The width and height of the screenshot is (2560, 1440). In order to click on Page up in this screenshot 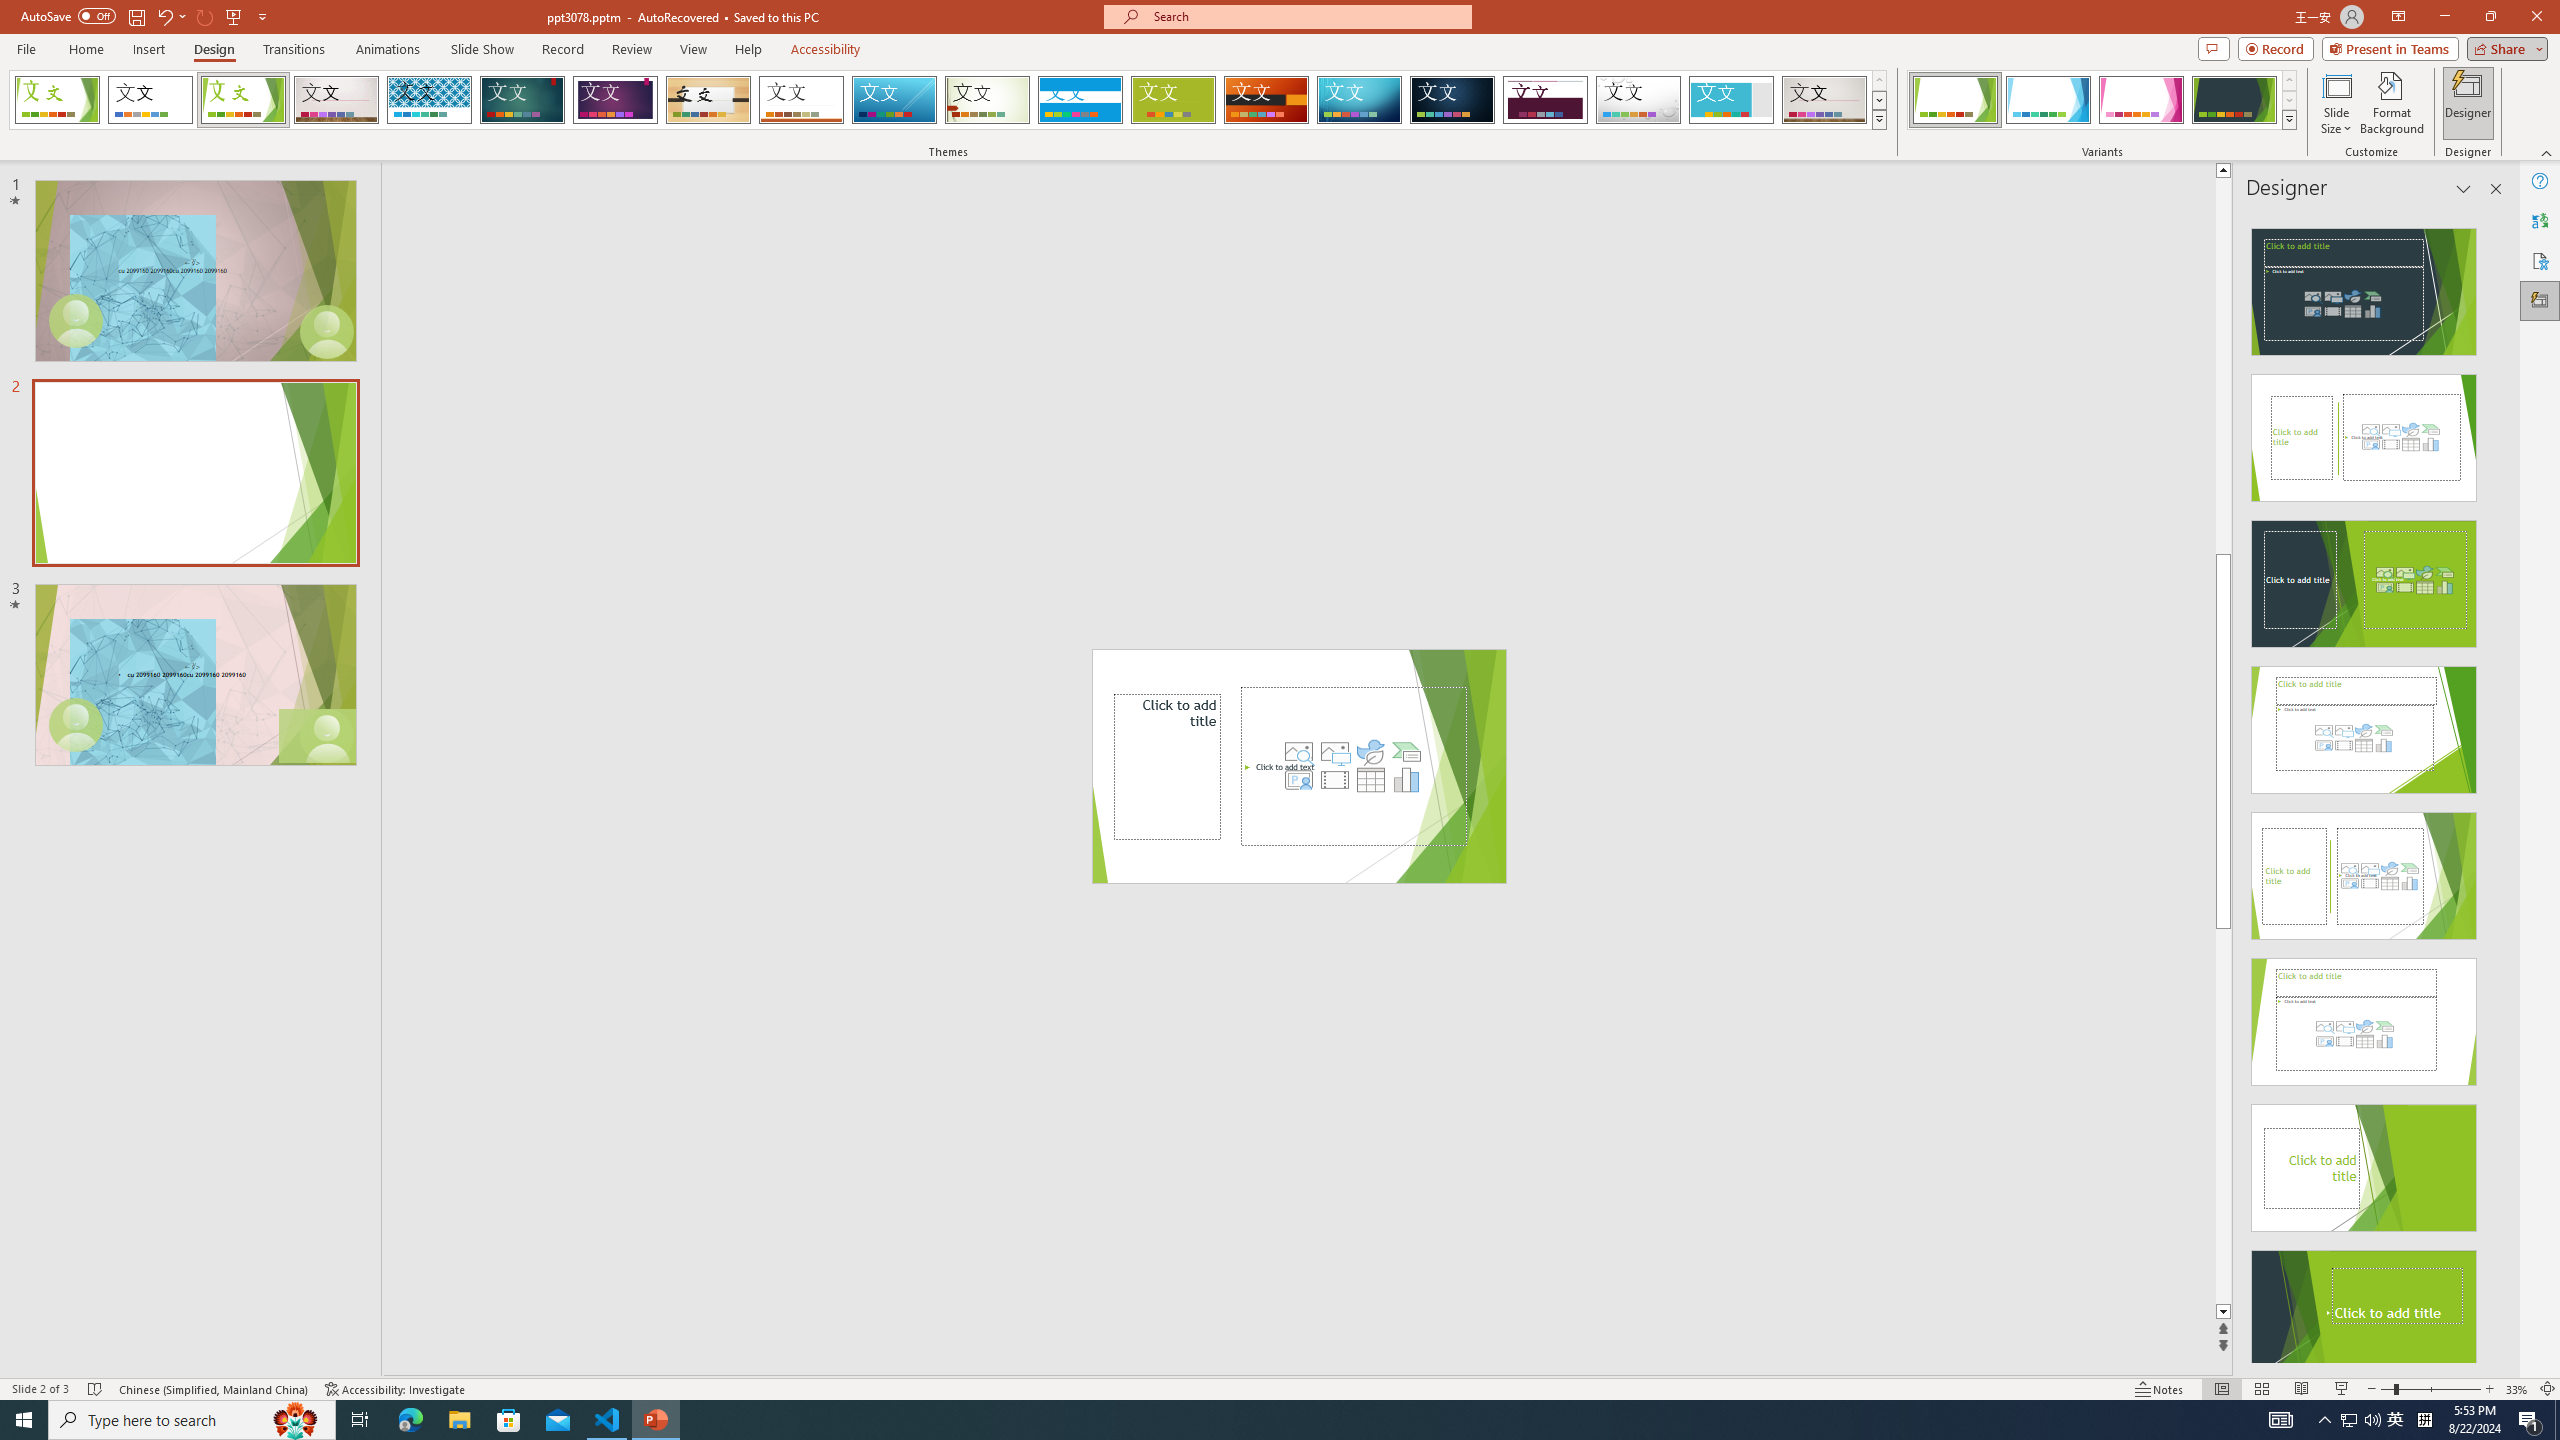, I will do `click(2223, 365)`.